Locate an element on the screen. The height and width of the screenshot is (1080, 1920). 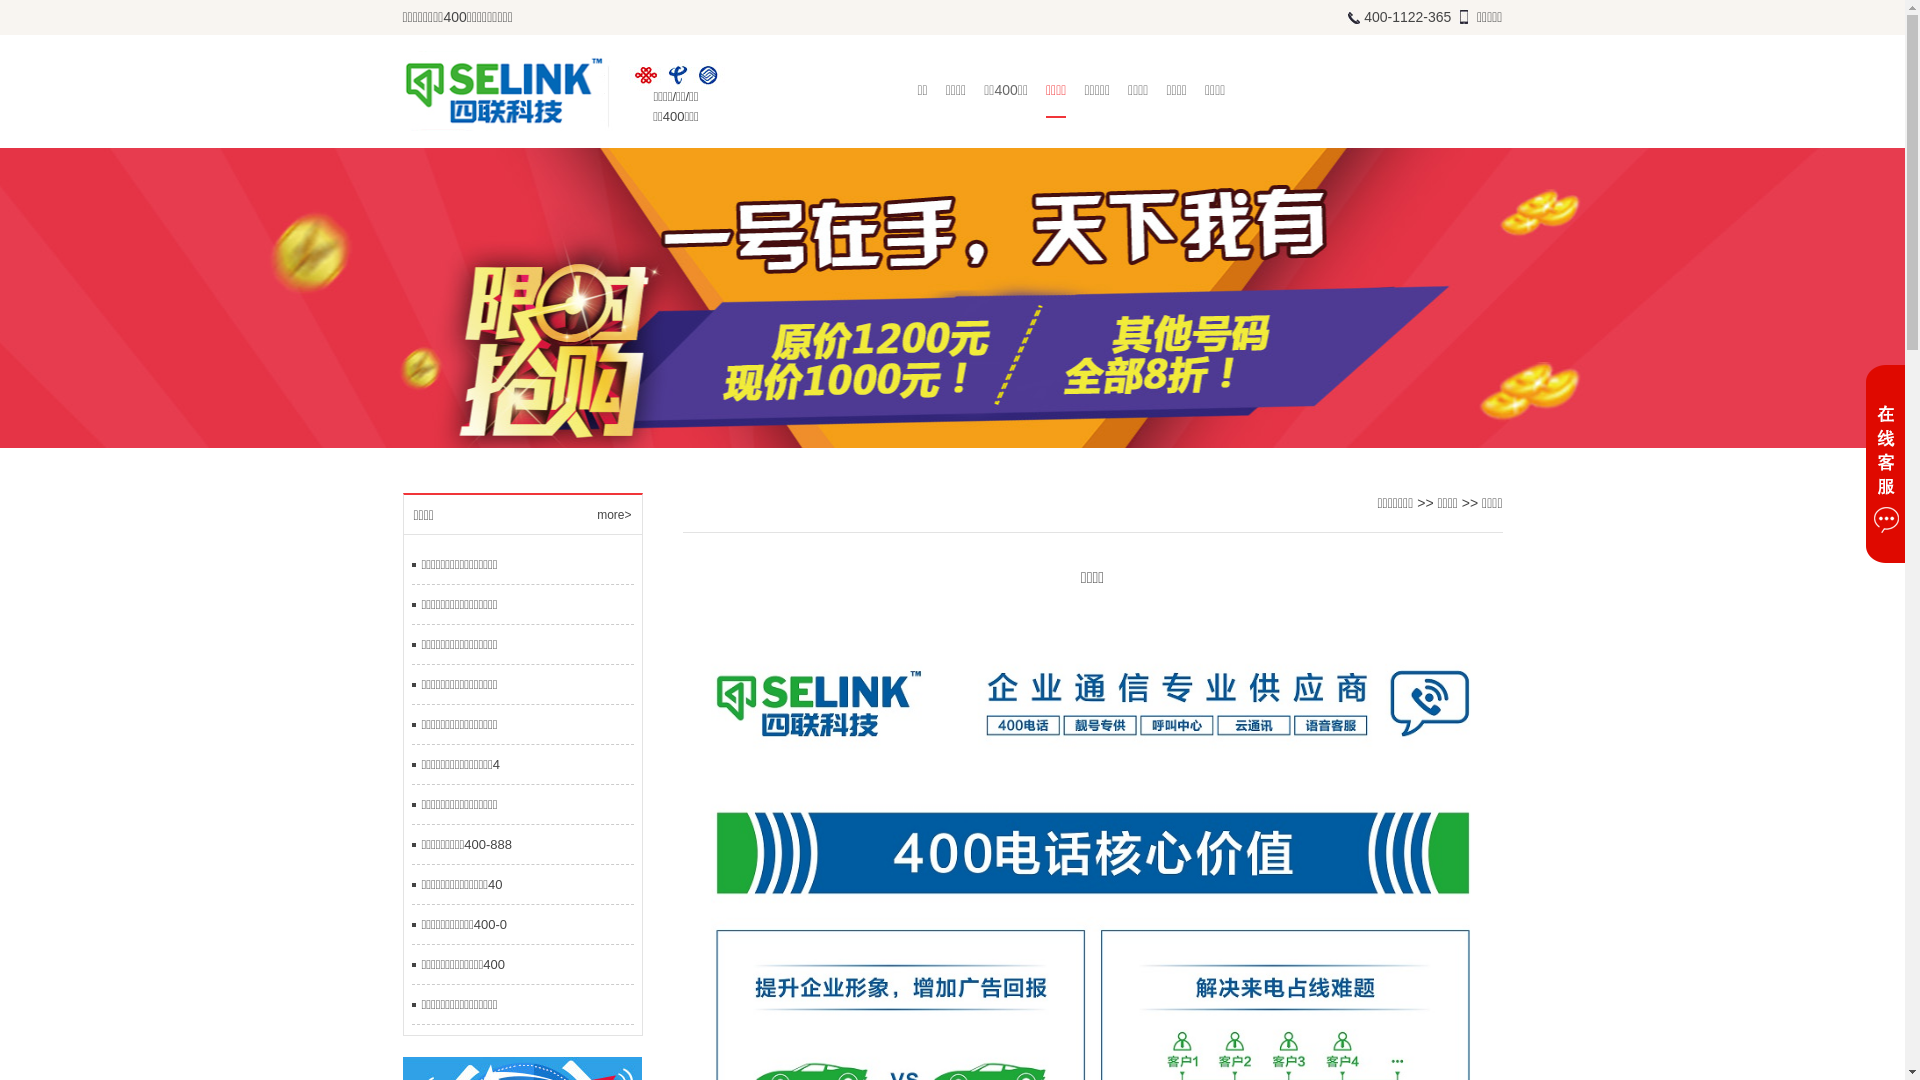
more> is located at coordinates (614, 515).